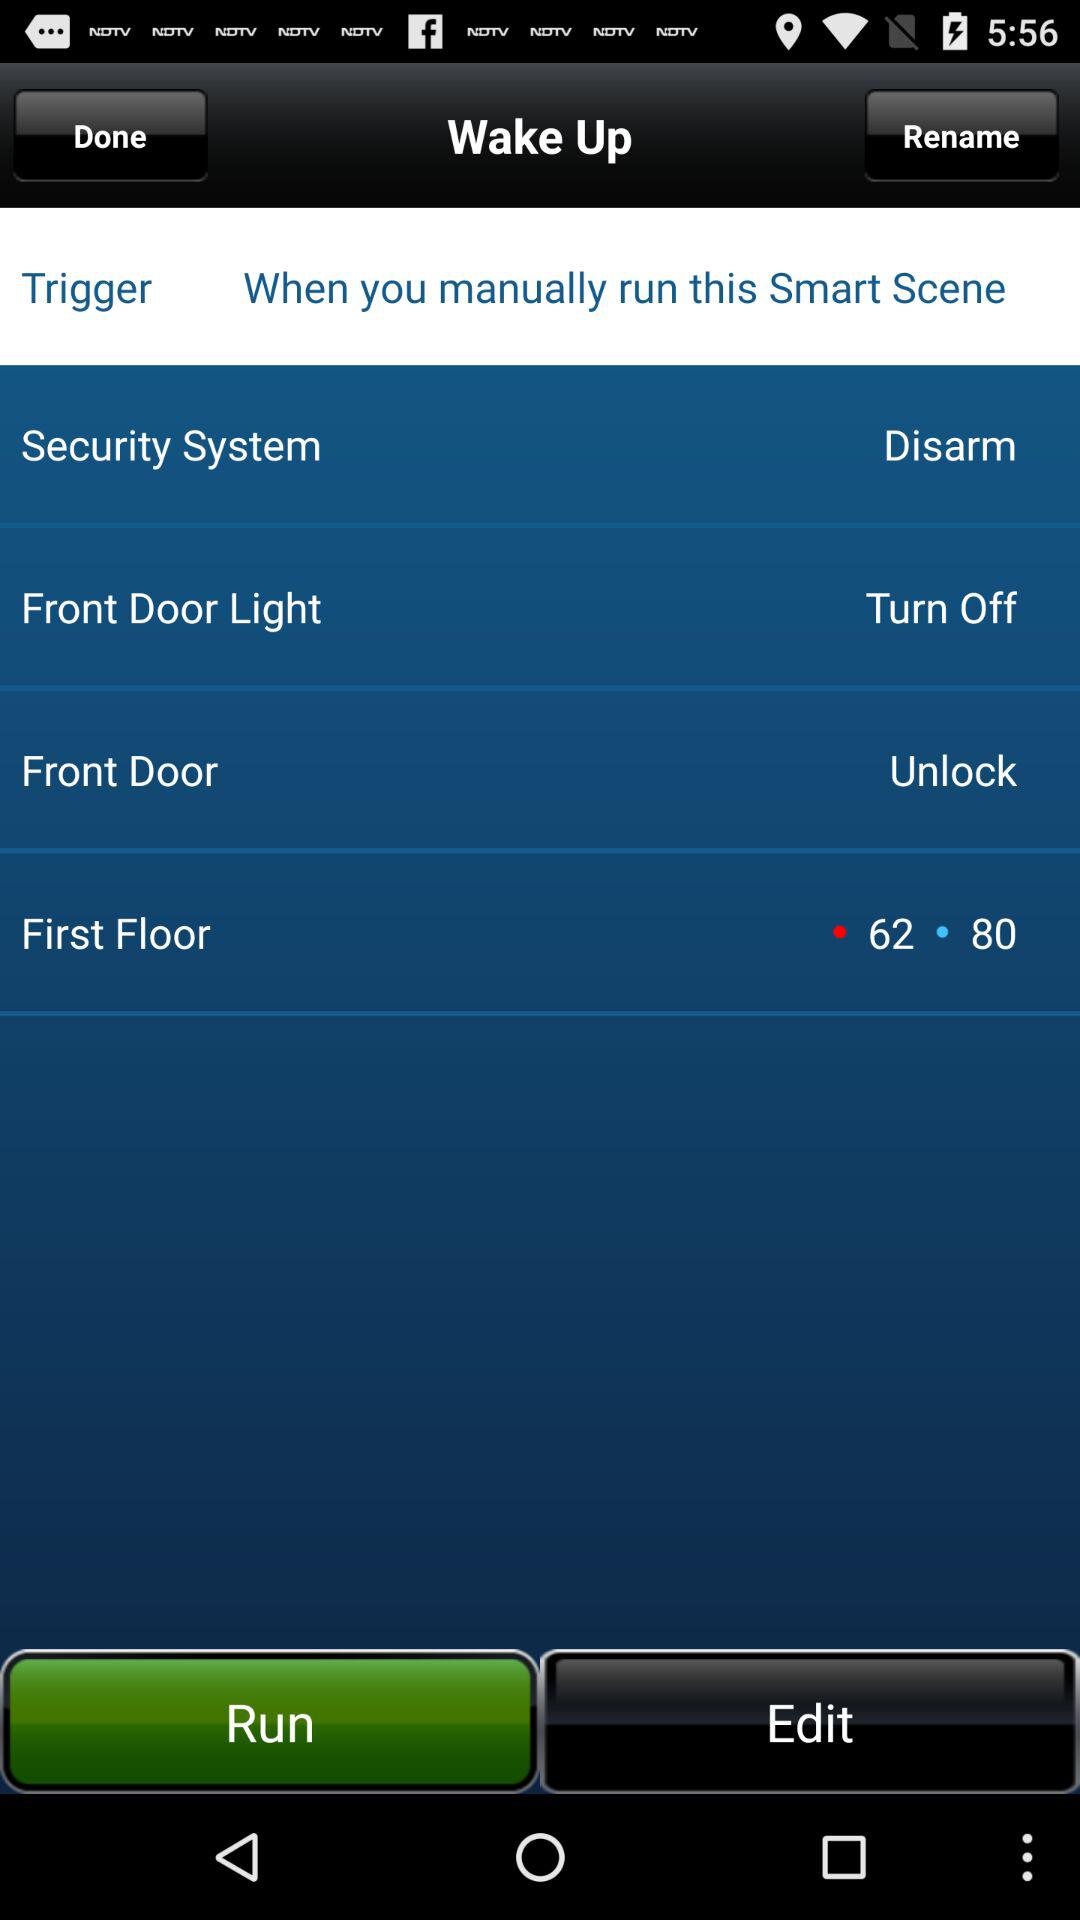 The height and width of the screenshot is (1920, 1080). I want to click on choose the item next to run button, so click(810, 1721).